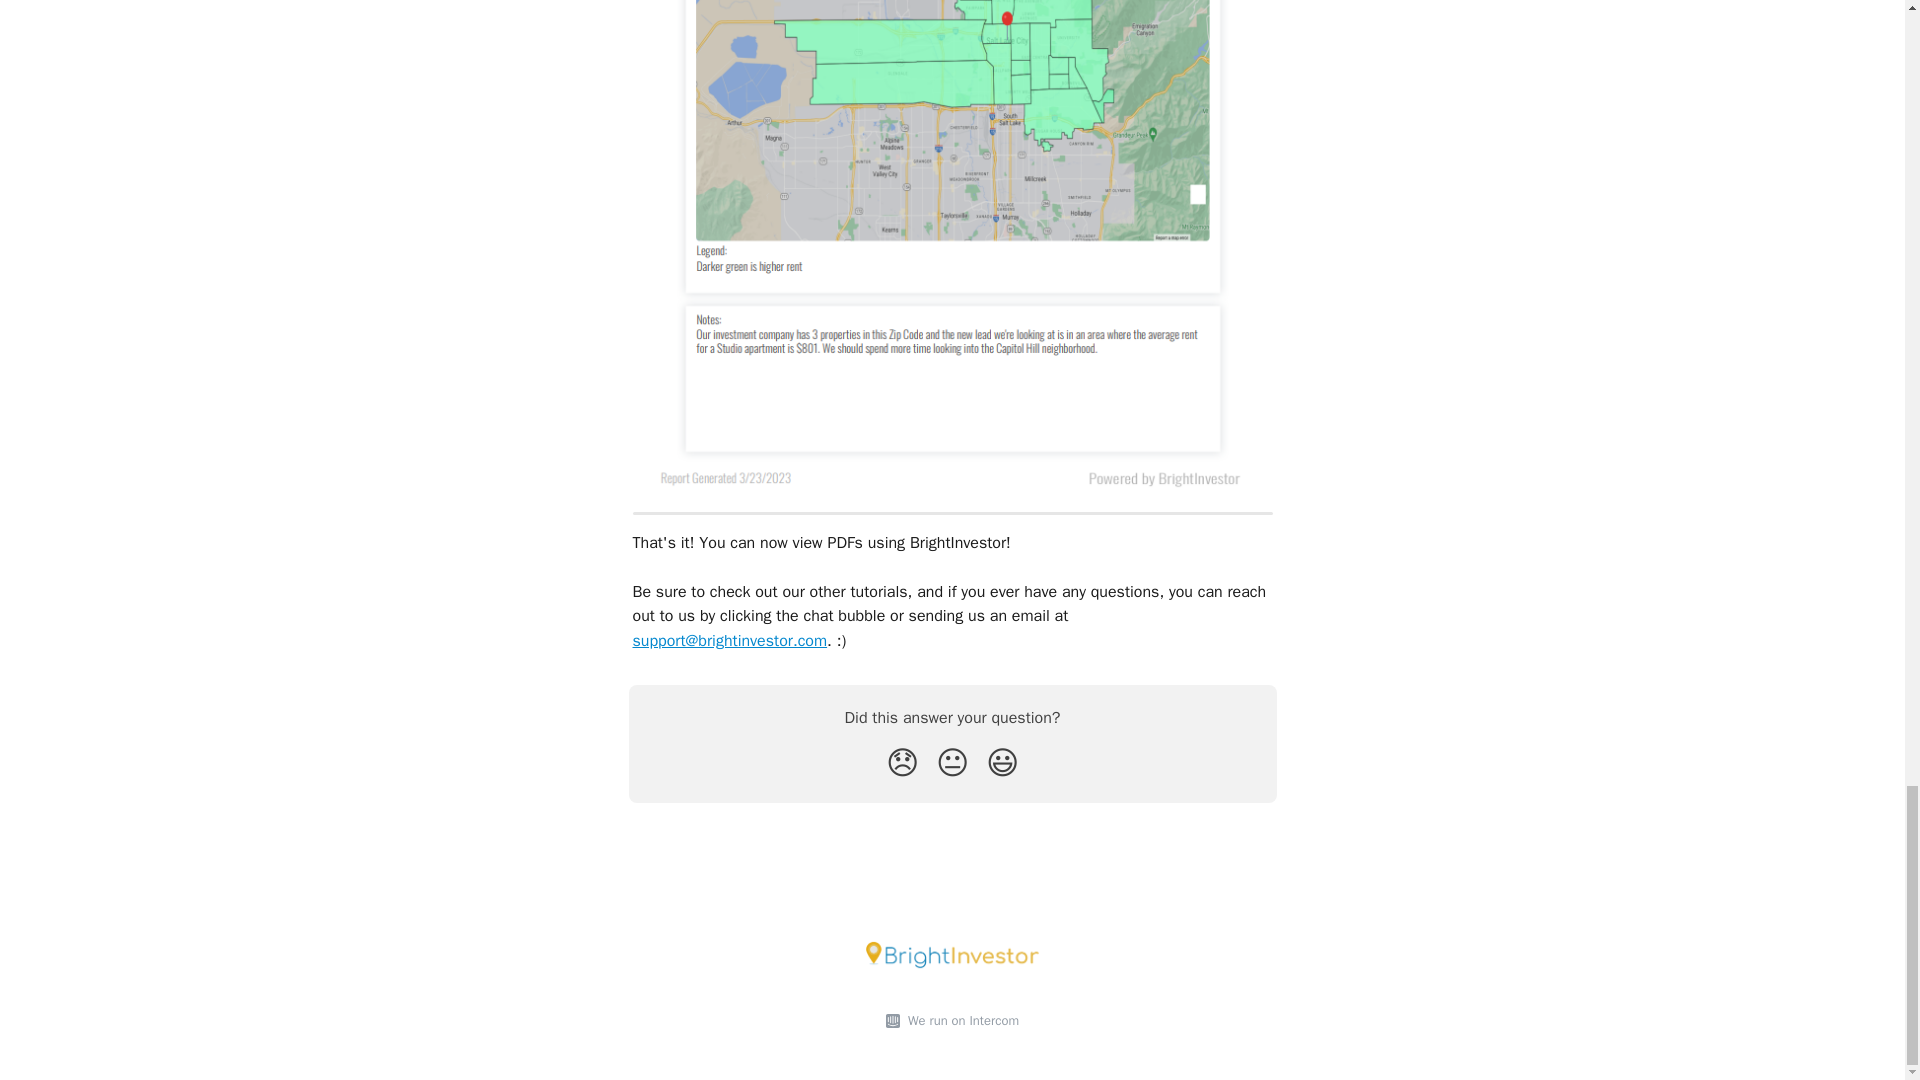 Image resolution: width=1920 pixels, height=1080 pixels. What do you see at coordinates (960, 1021) in the screenshot?
I see `We run on Intercom` at bounding box center [960, 1021].